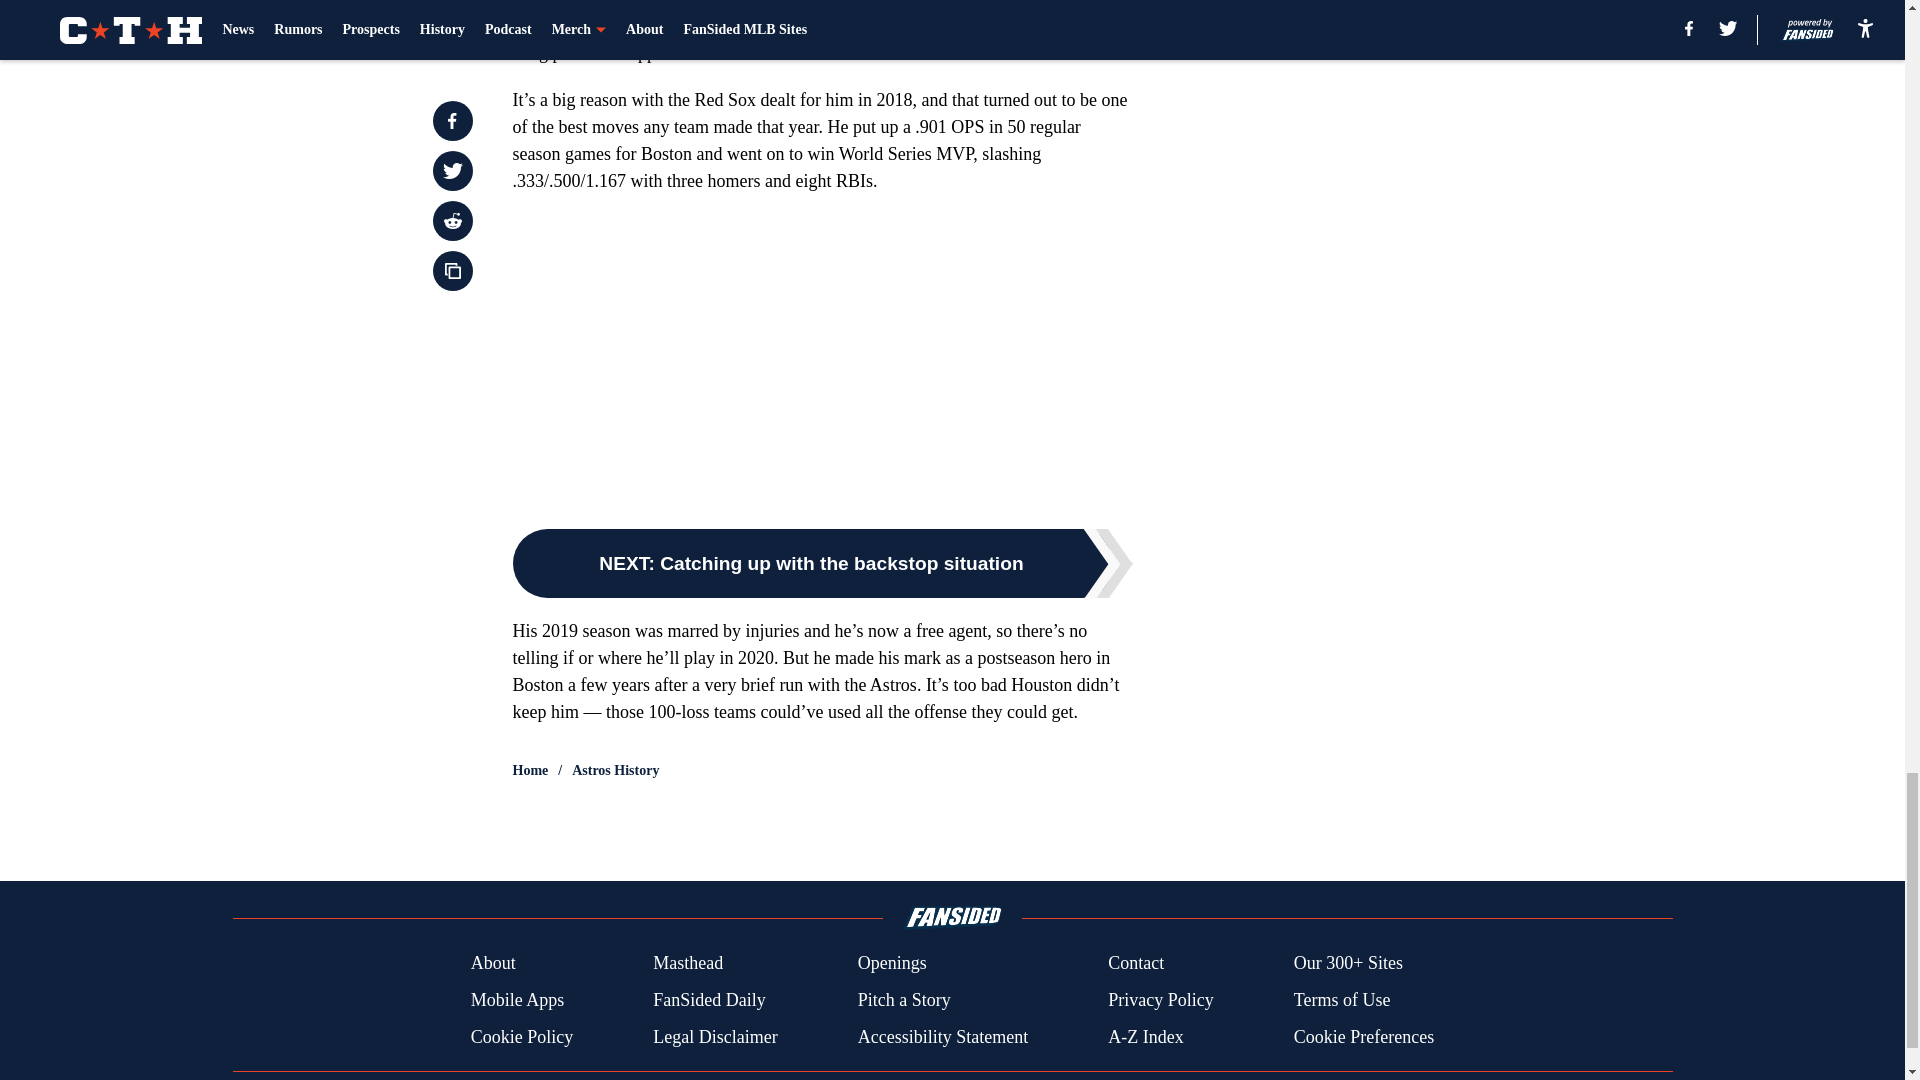 The image size is (1920, 1080). What do you see at coordinates (493, 964) in the screenshot?
I see `About` at bounding box center [493, 964].